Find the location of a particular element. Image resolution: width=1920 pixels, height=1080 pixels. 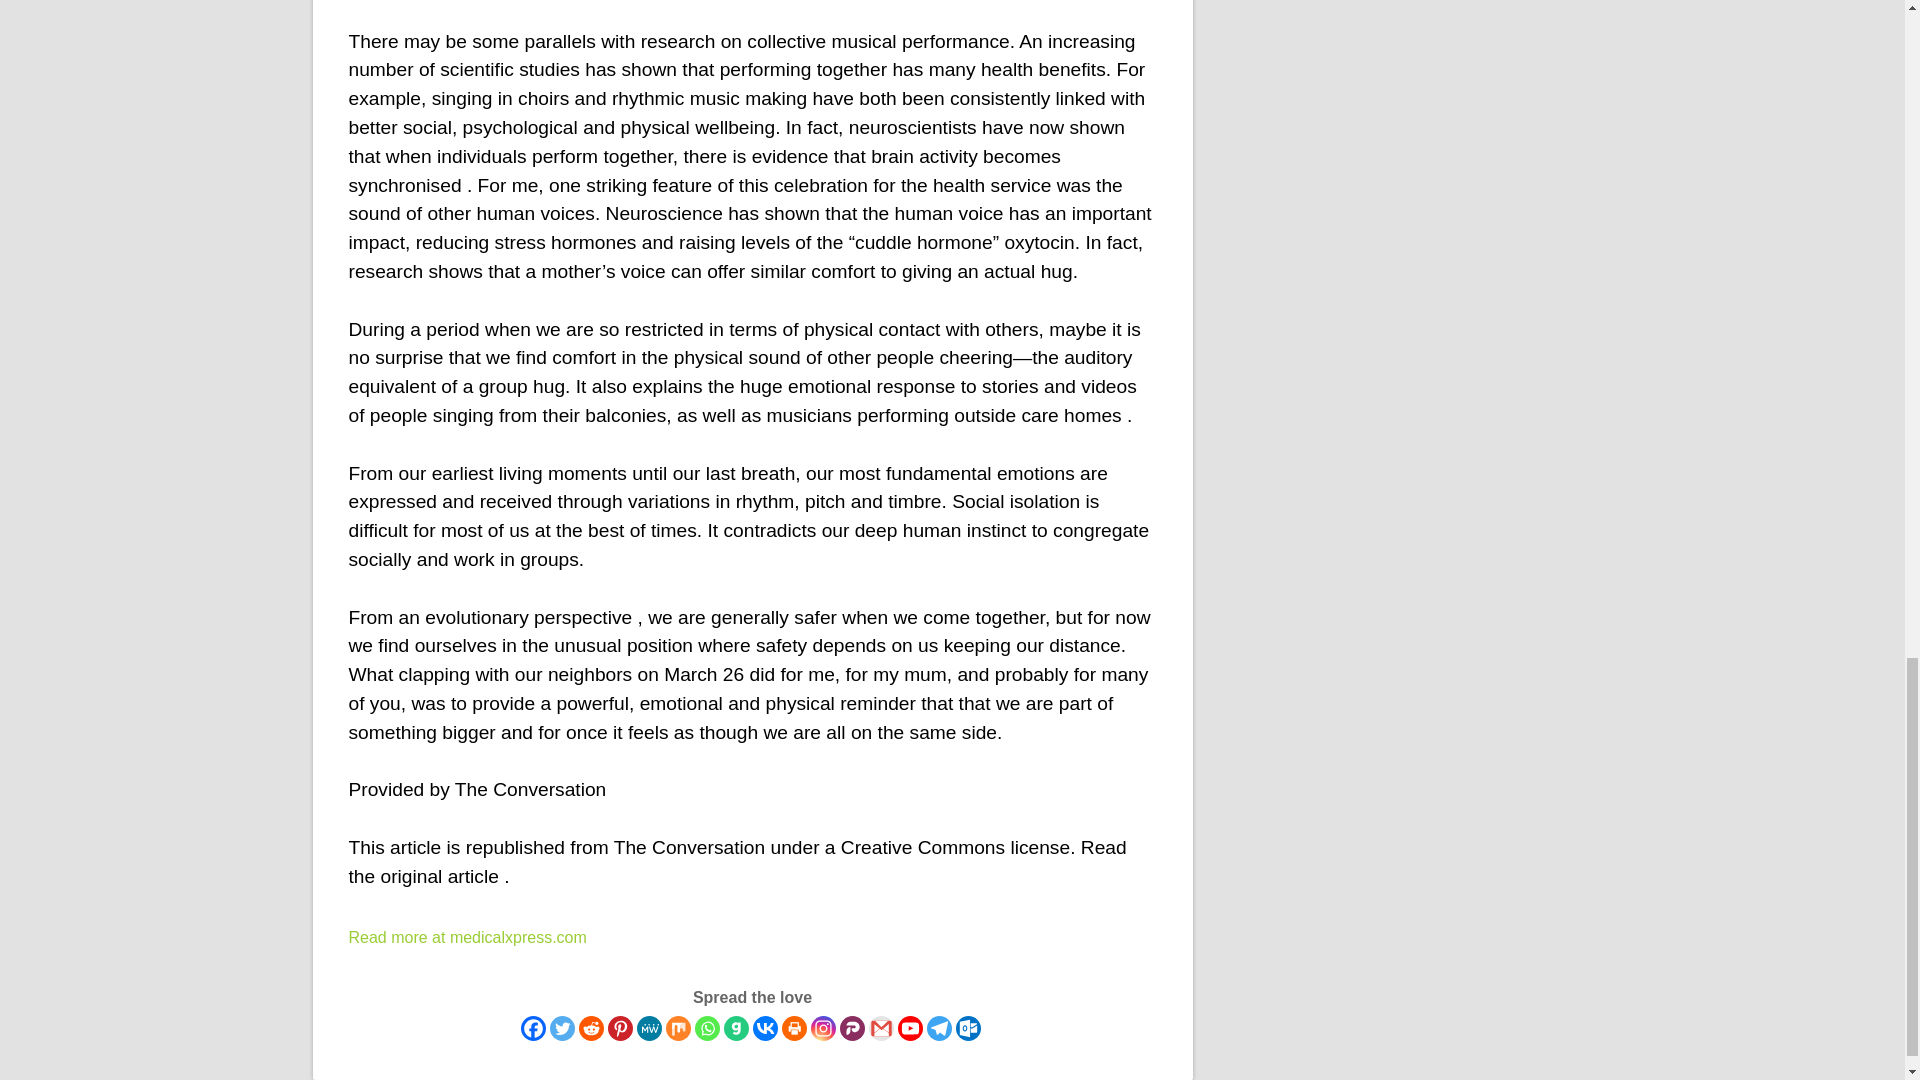

Google Gmail is located at coordinates (880, 1028).